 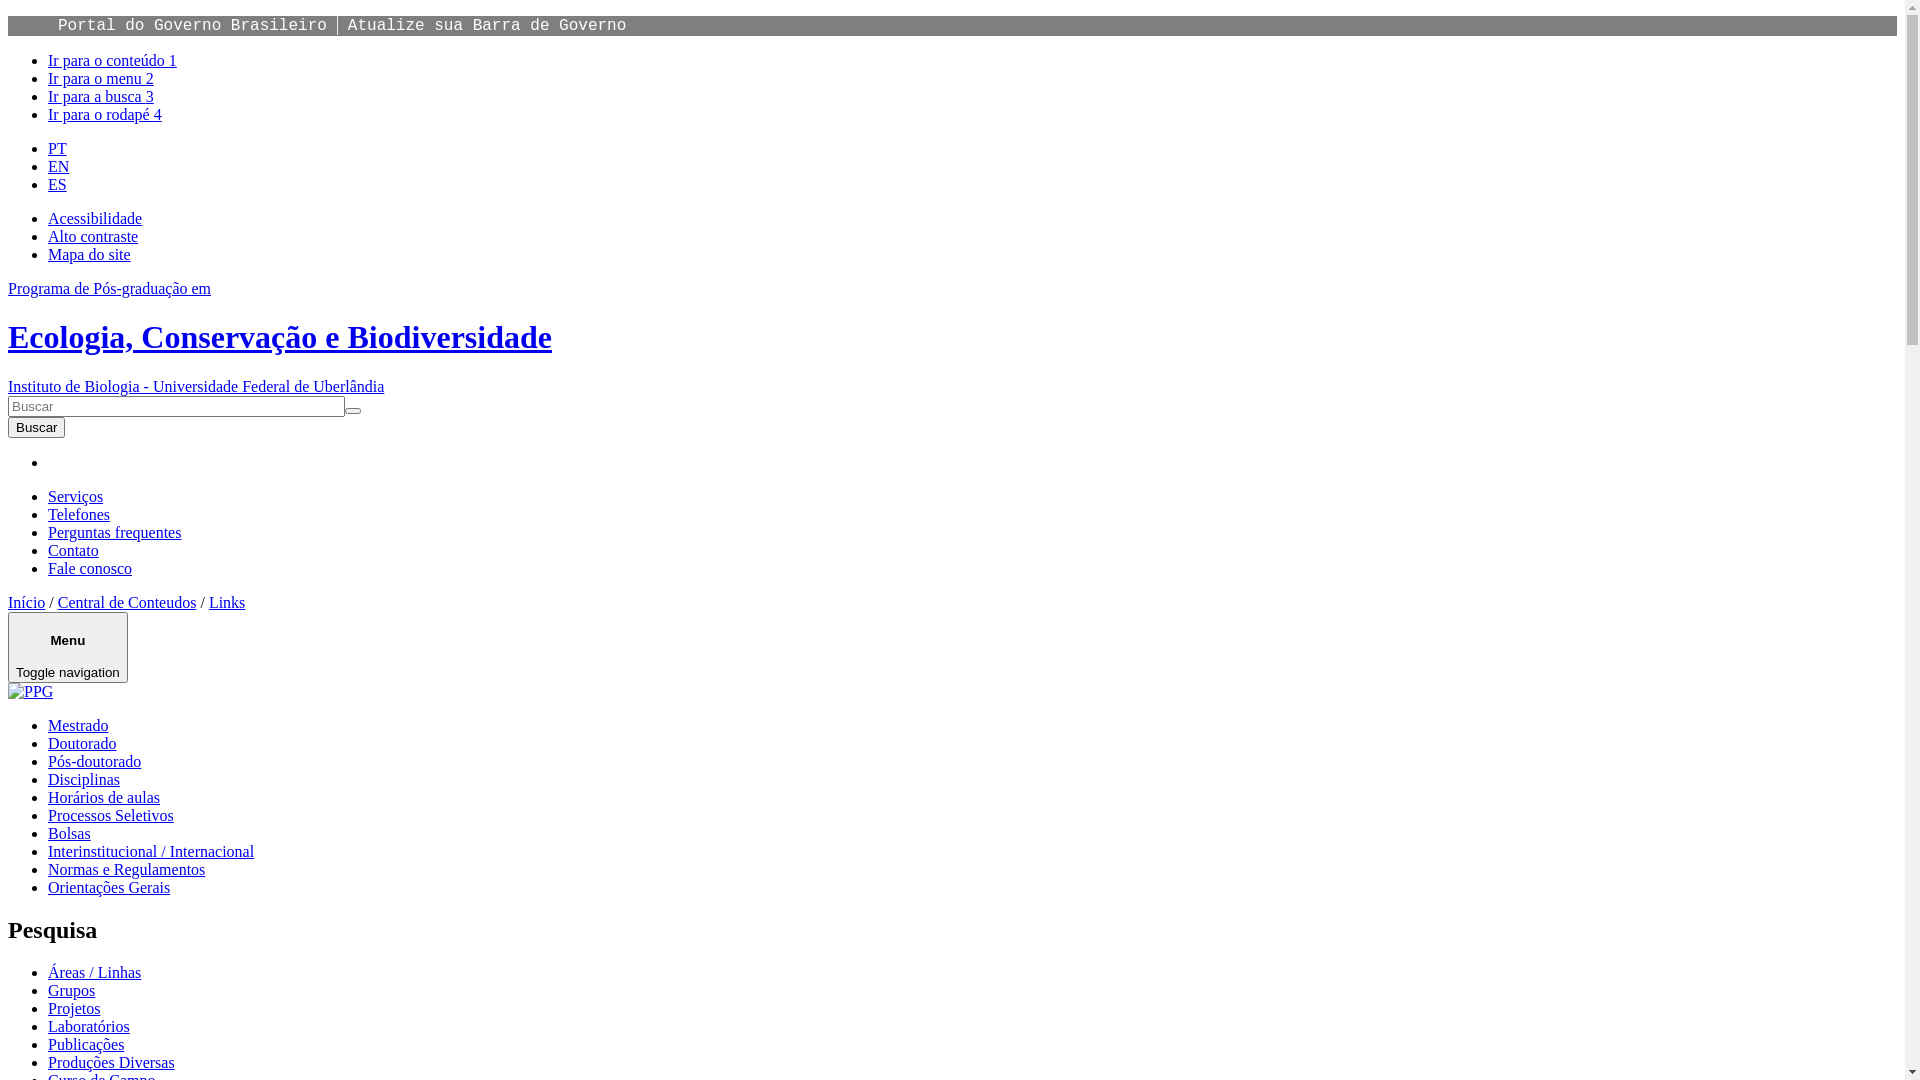 I want to click on Perguntas frequentes, so click(x=114, y=532).